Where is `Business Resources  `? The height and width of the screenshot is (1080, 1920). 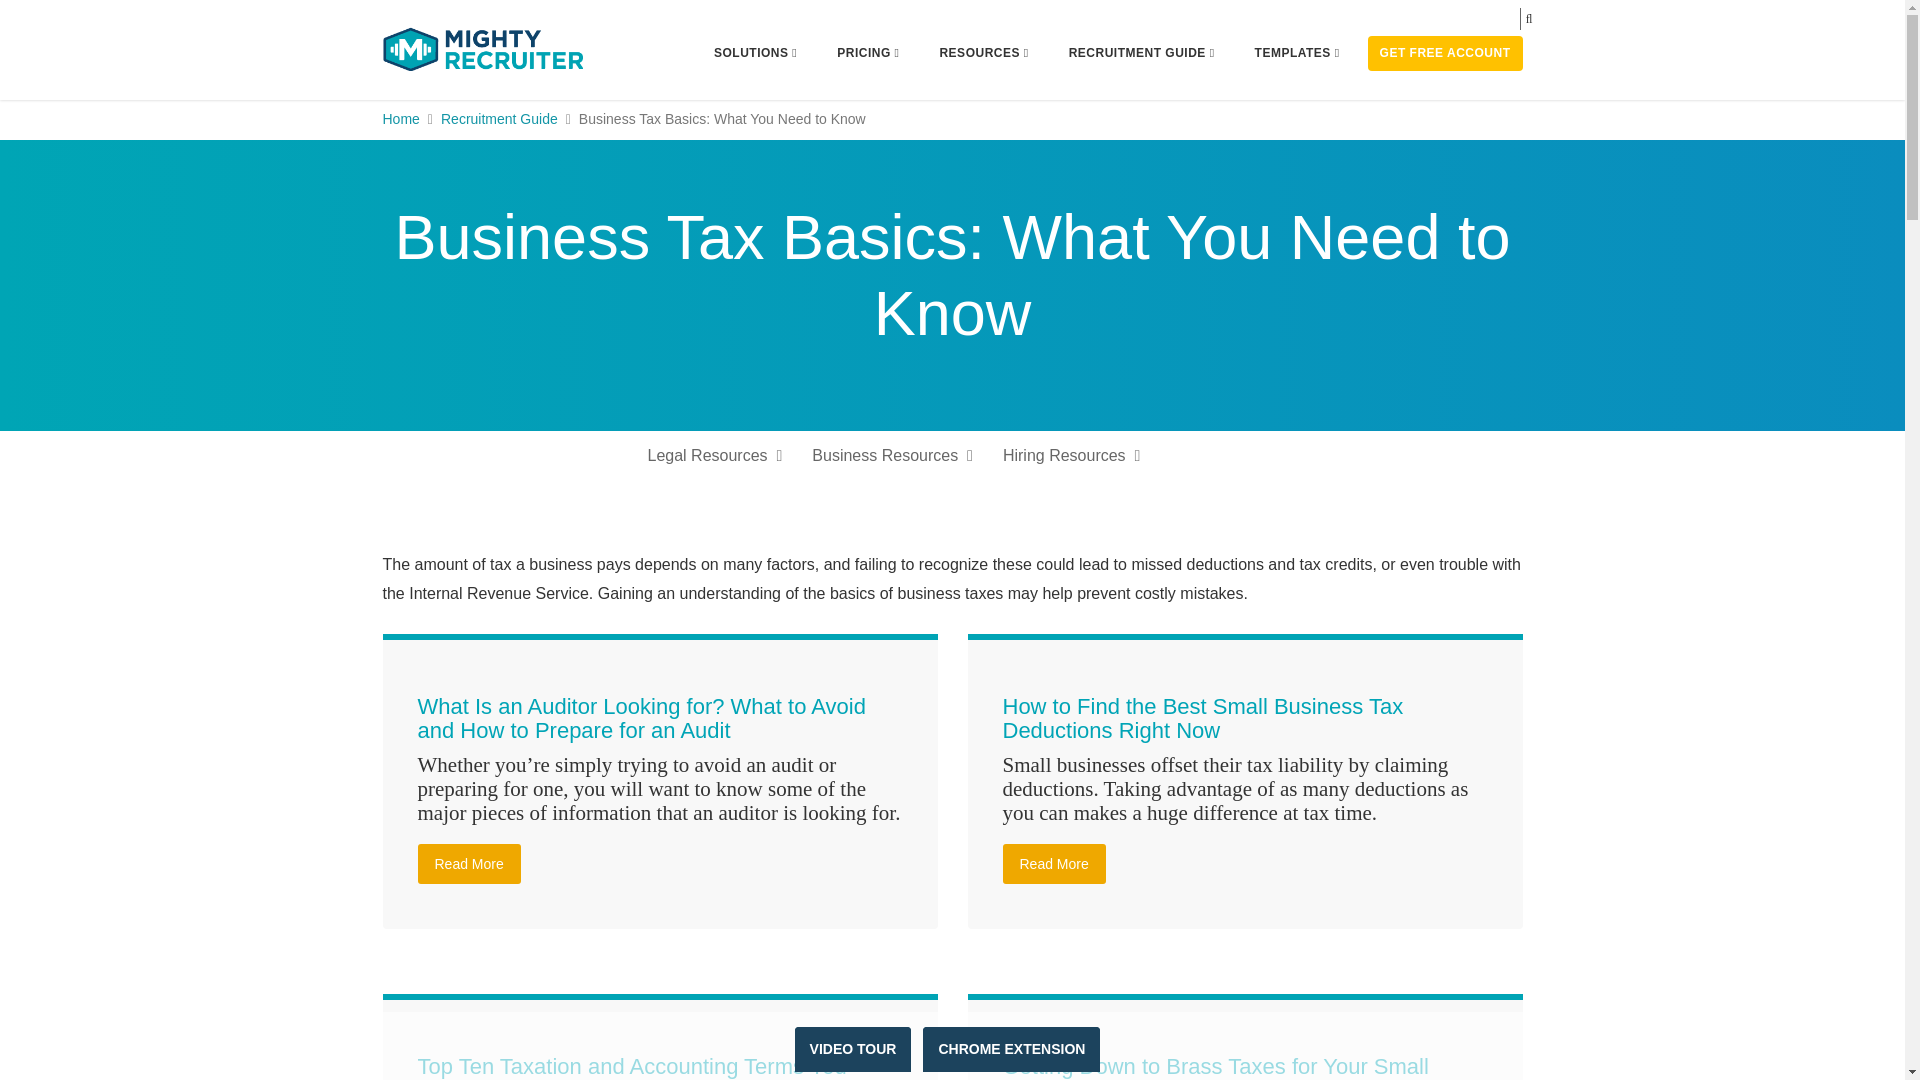
Business Resources   is located at coordinates (892, 455).